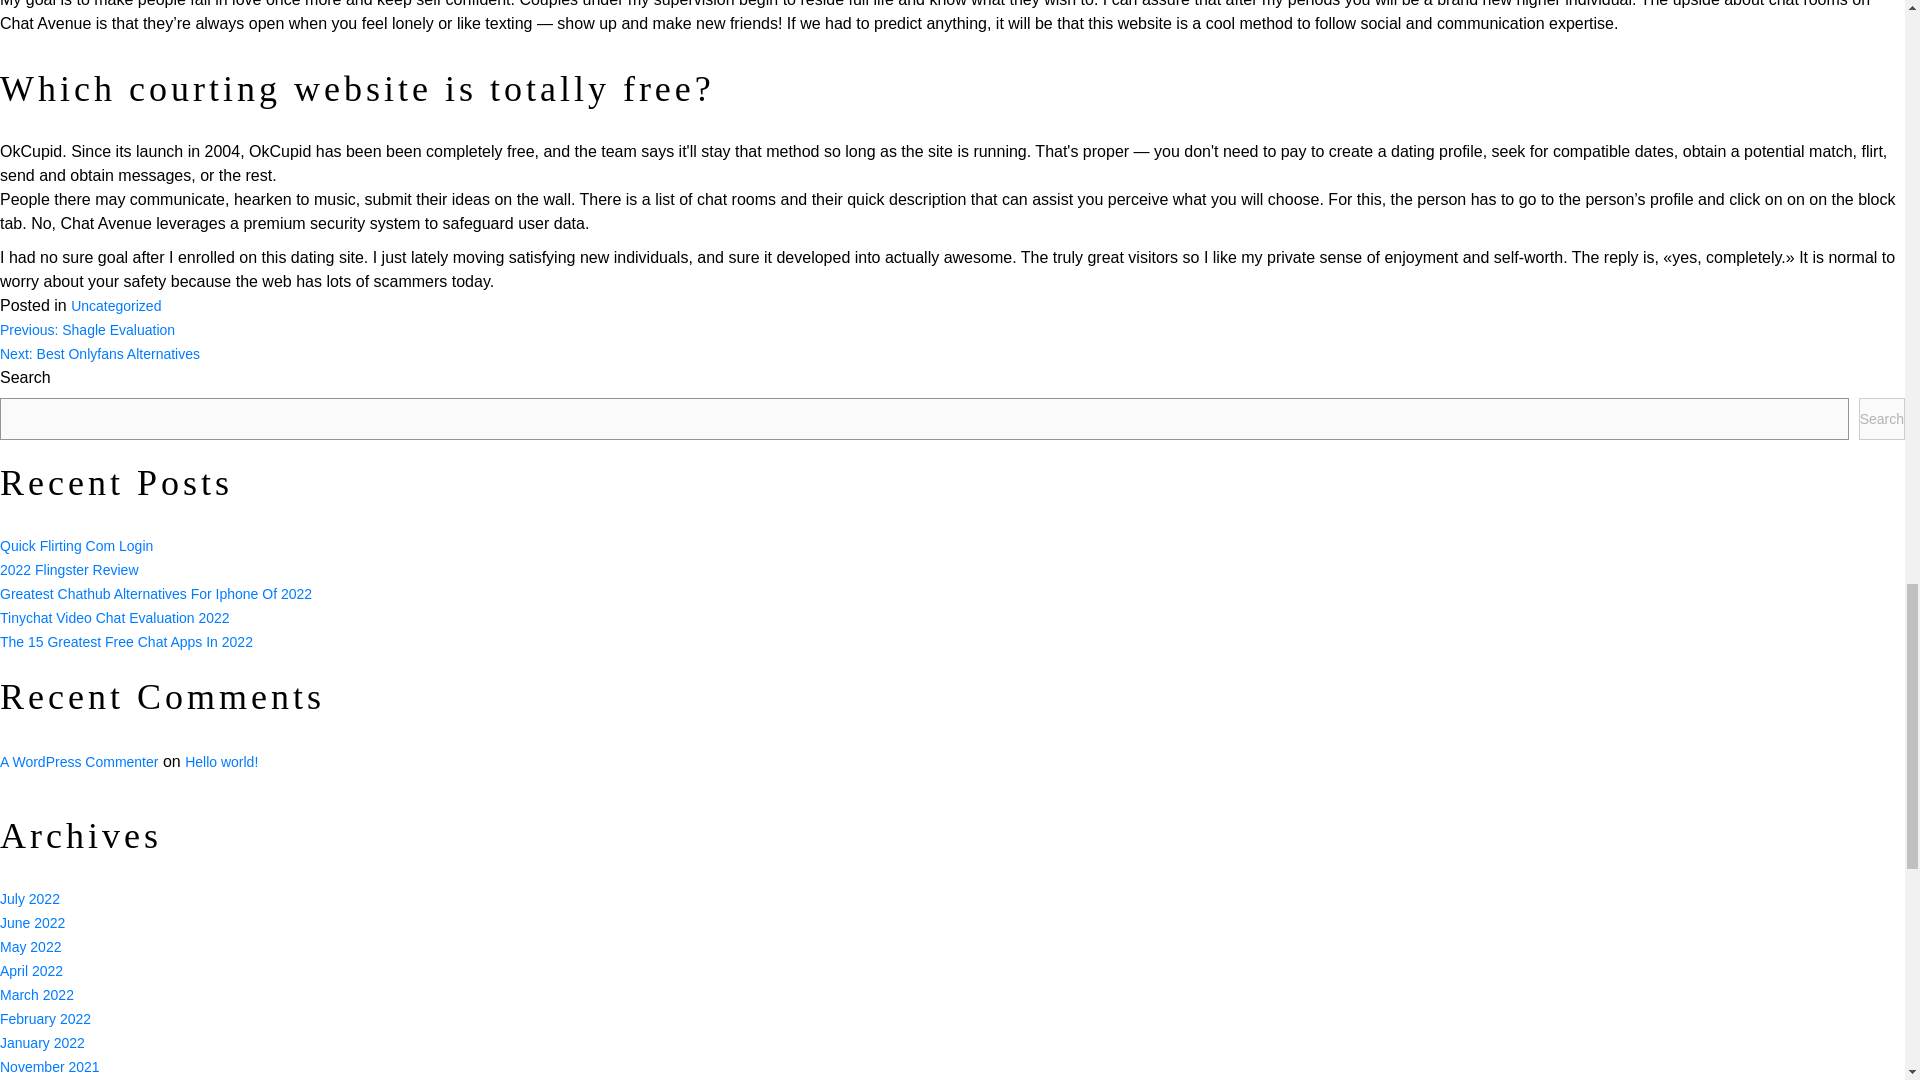 The height and width of the screenshot is (1080, 1920). I want to click on February 2022, so click(45, 1018).